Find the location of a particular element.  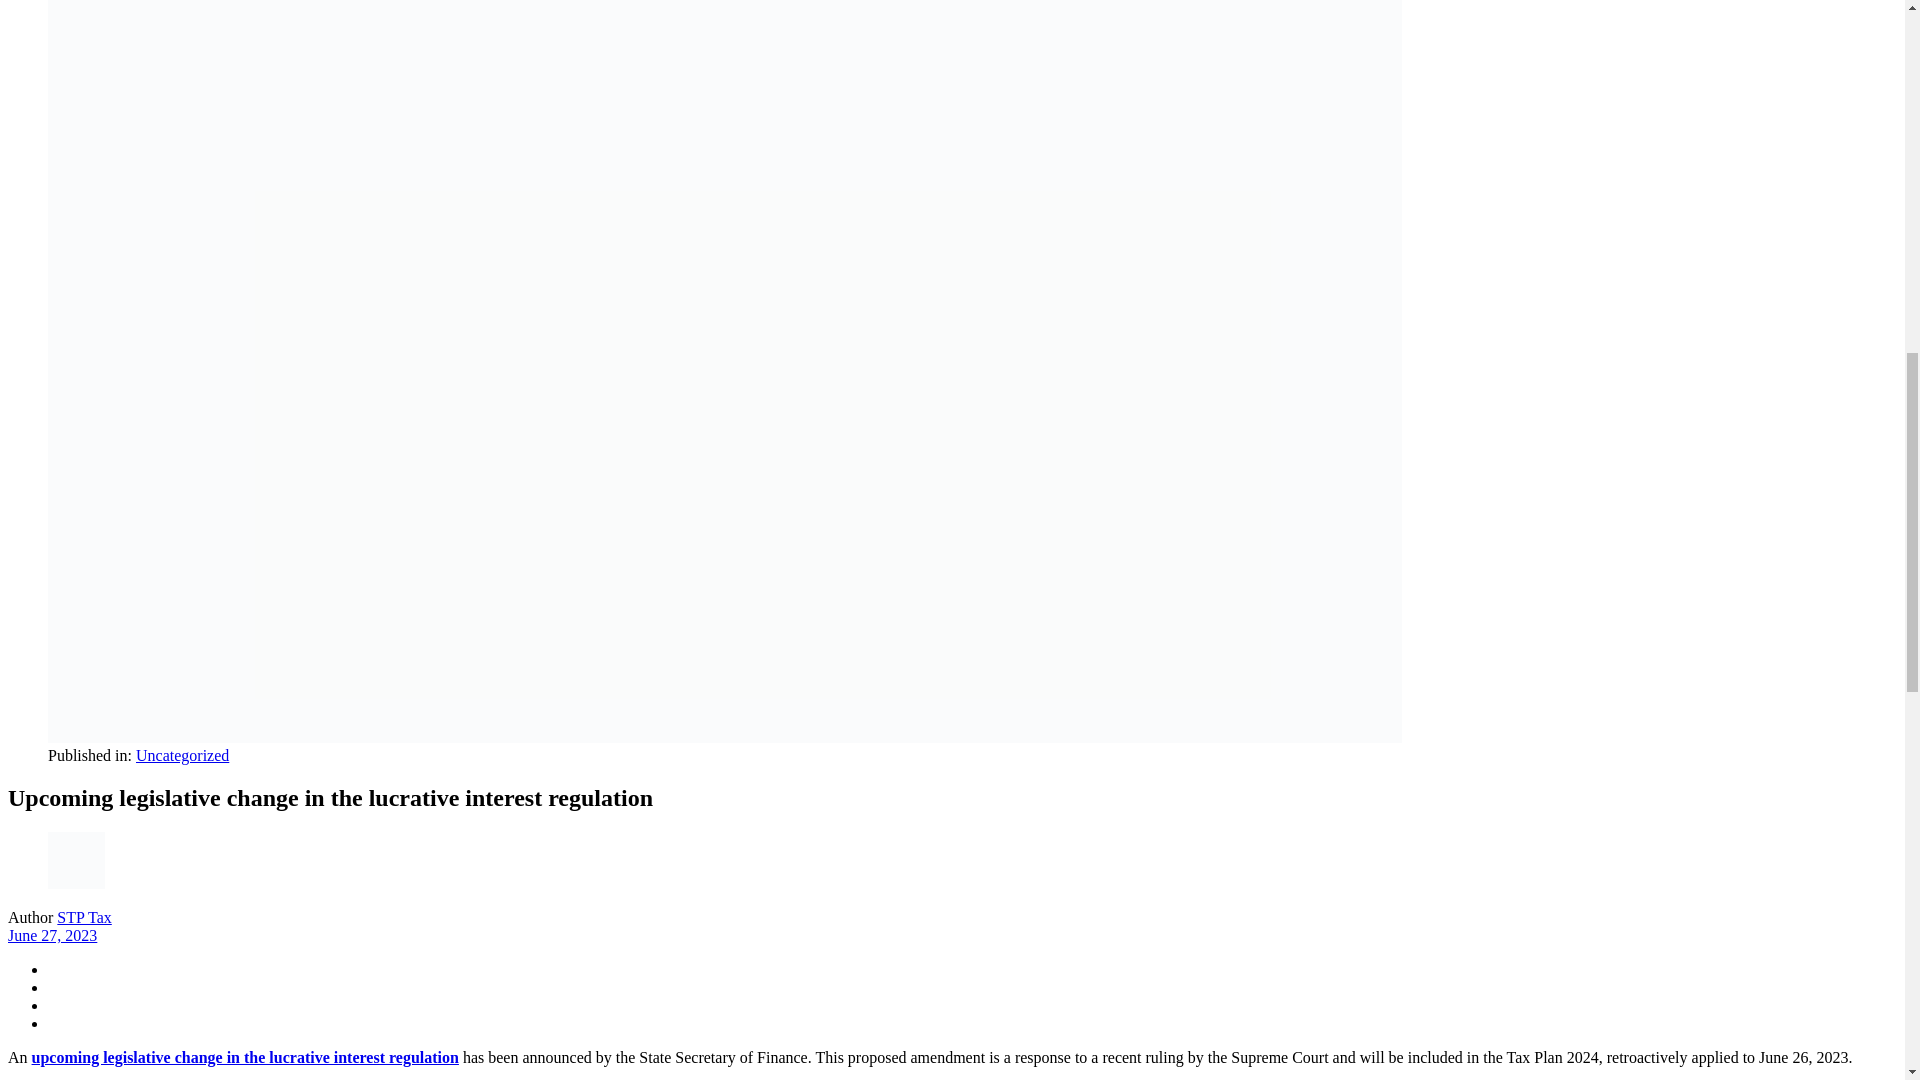

STP Tax is located at coordinates (84, 917).